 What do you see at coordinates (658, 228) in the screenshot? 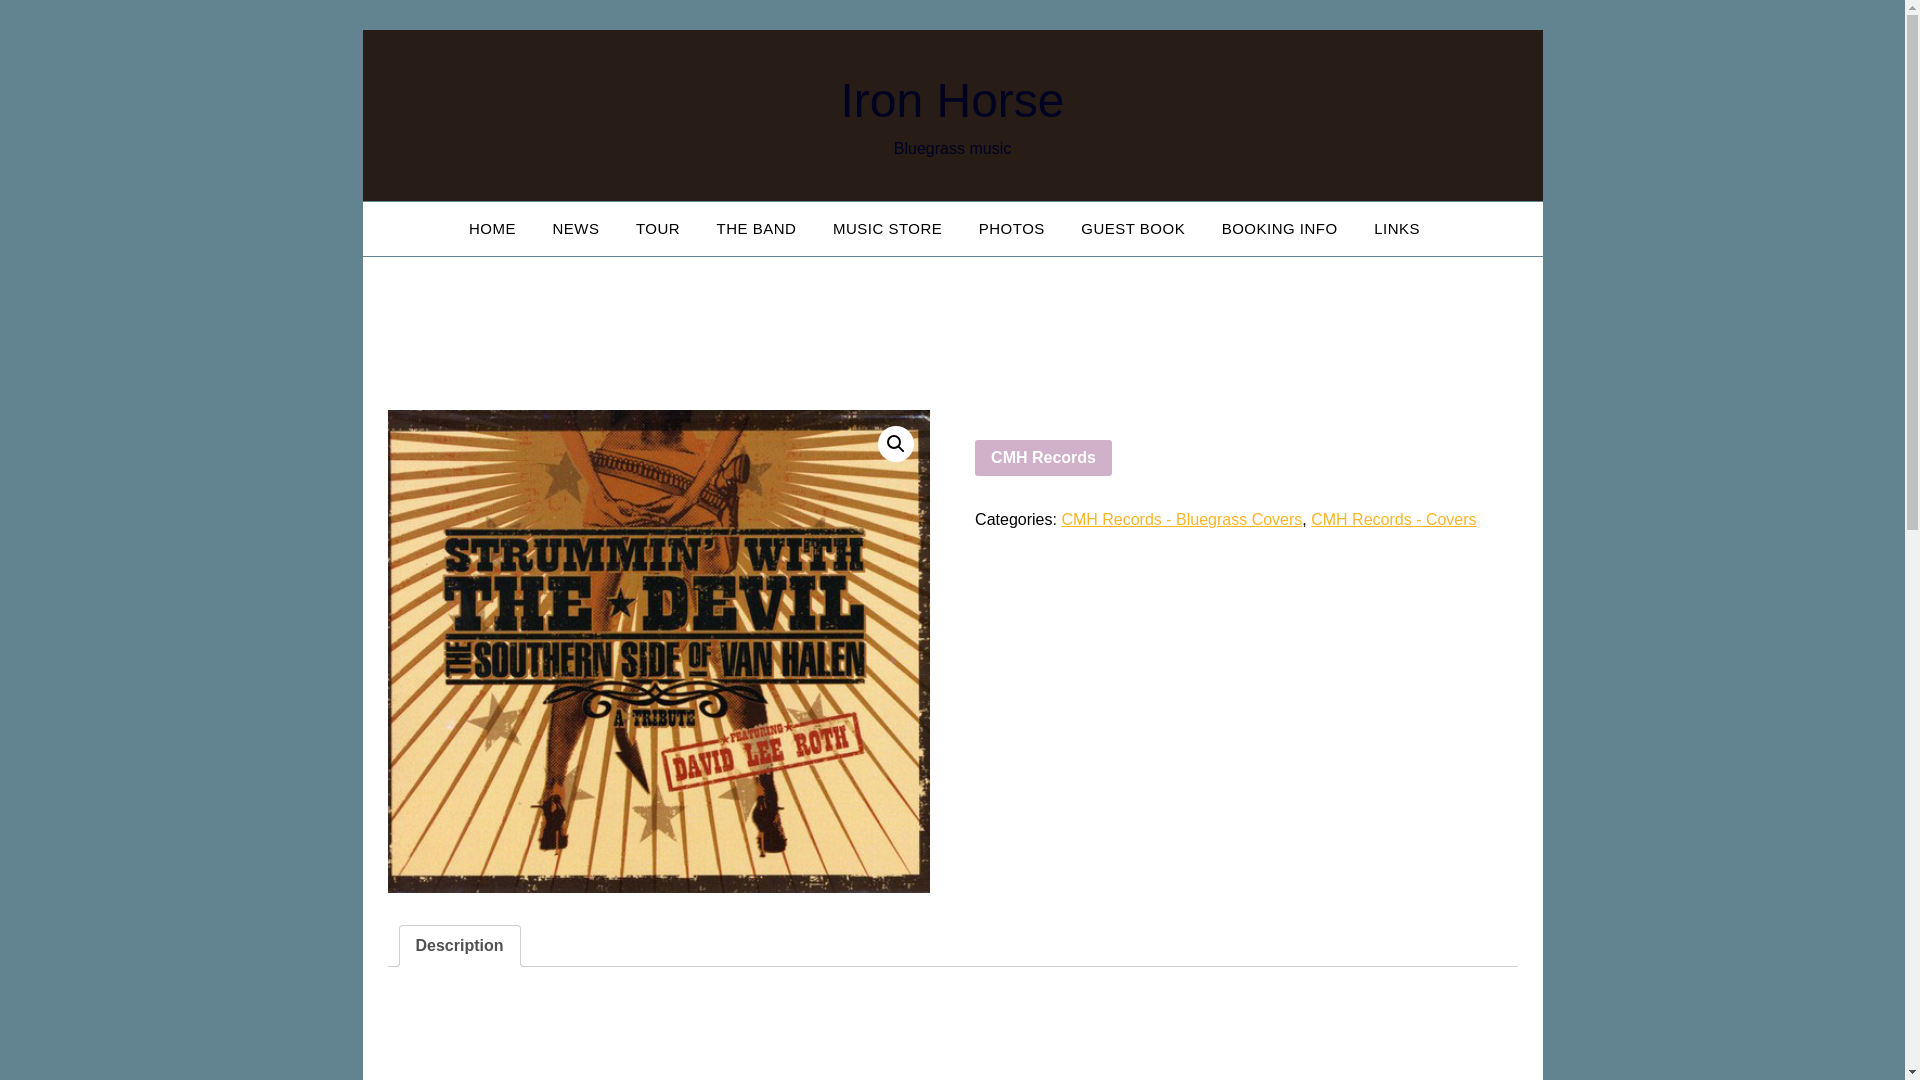
I see `TOUR` at bounding box center [658, 228].